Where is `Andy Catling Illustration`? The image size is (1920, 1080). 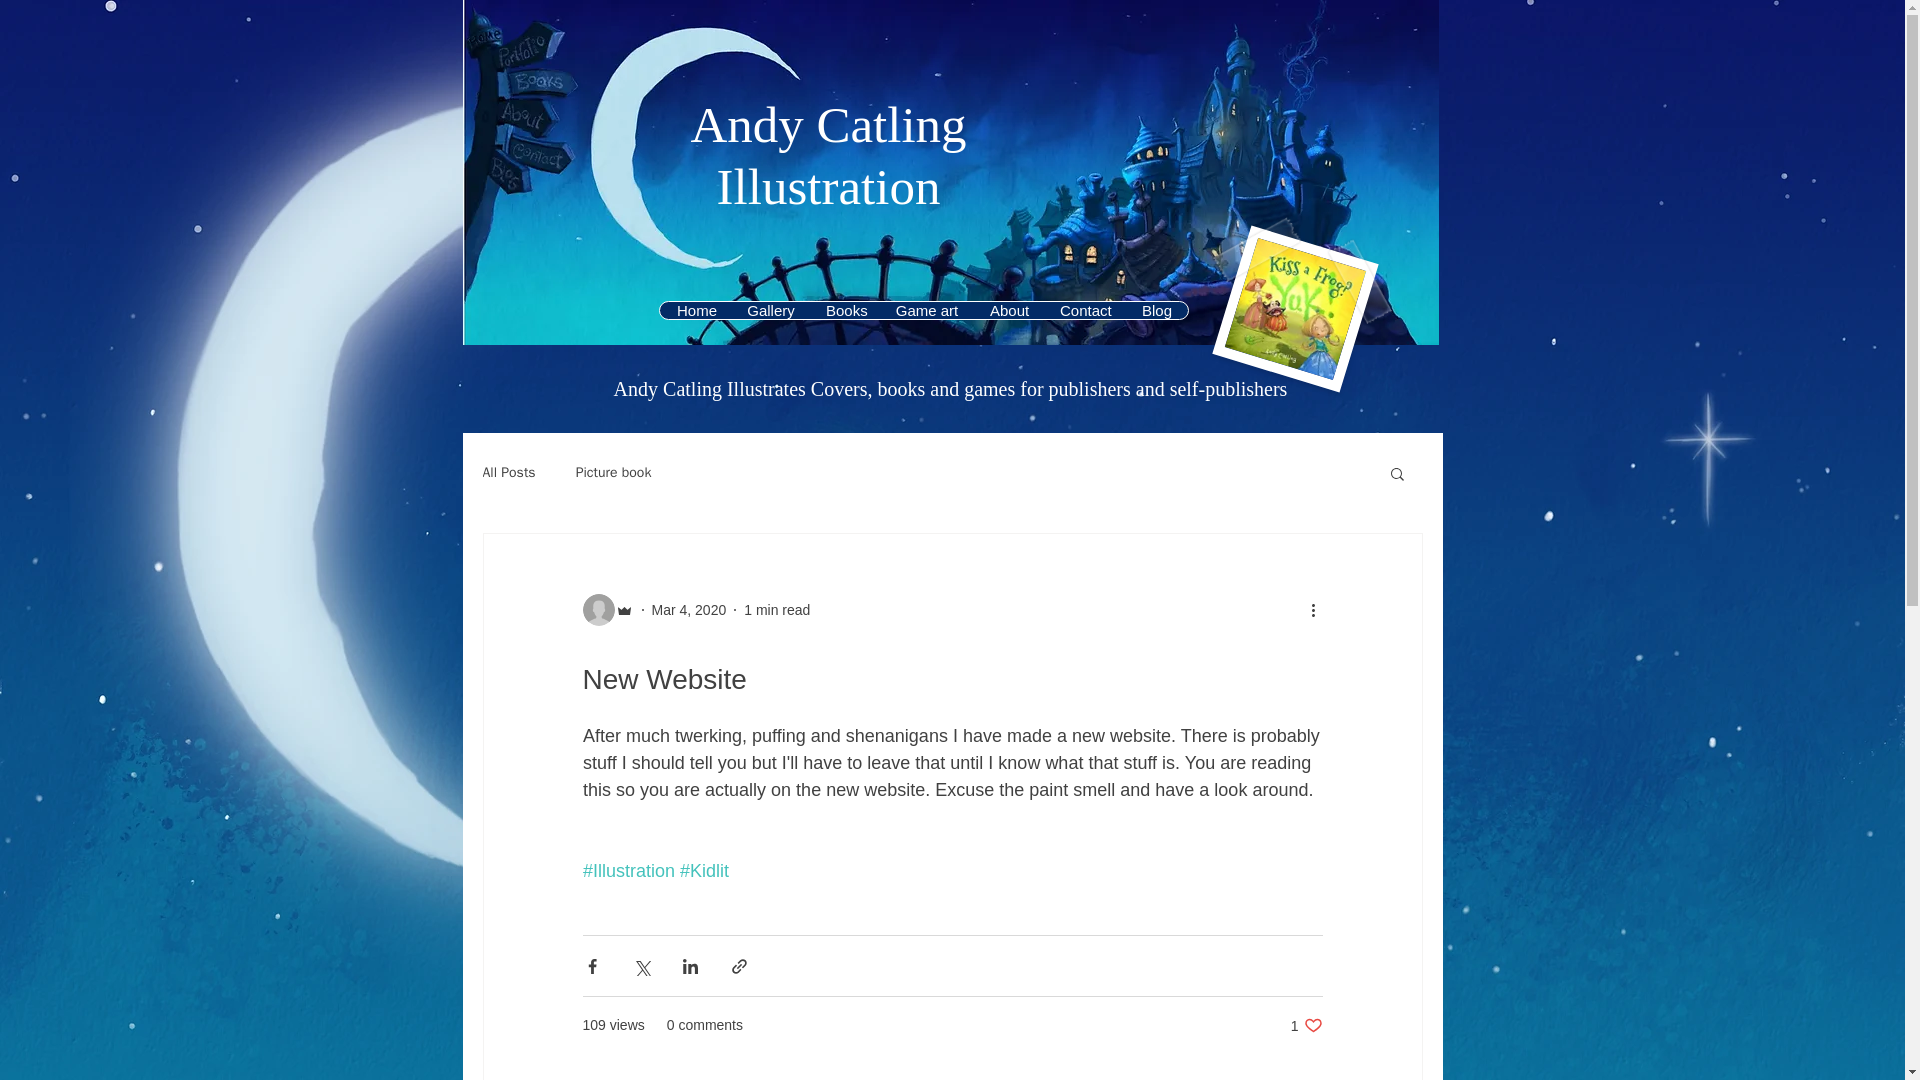 Andy Catling Illustration is located at coordinates (827, 156).